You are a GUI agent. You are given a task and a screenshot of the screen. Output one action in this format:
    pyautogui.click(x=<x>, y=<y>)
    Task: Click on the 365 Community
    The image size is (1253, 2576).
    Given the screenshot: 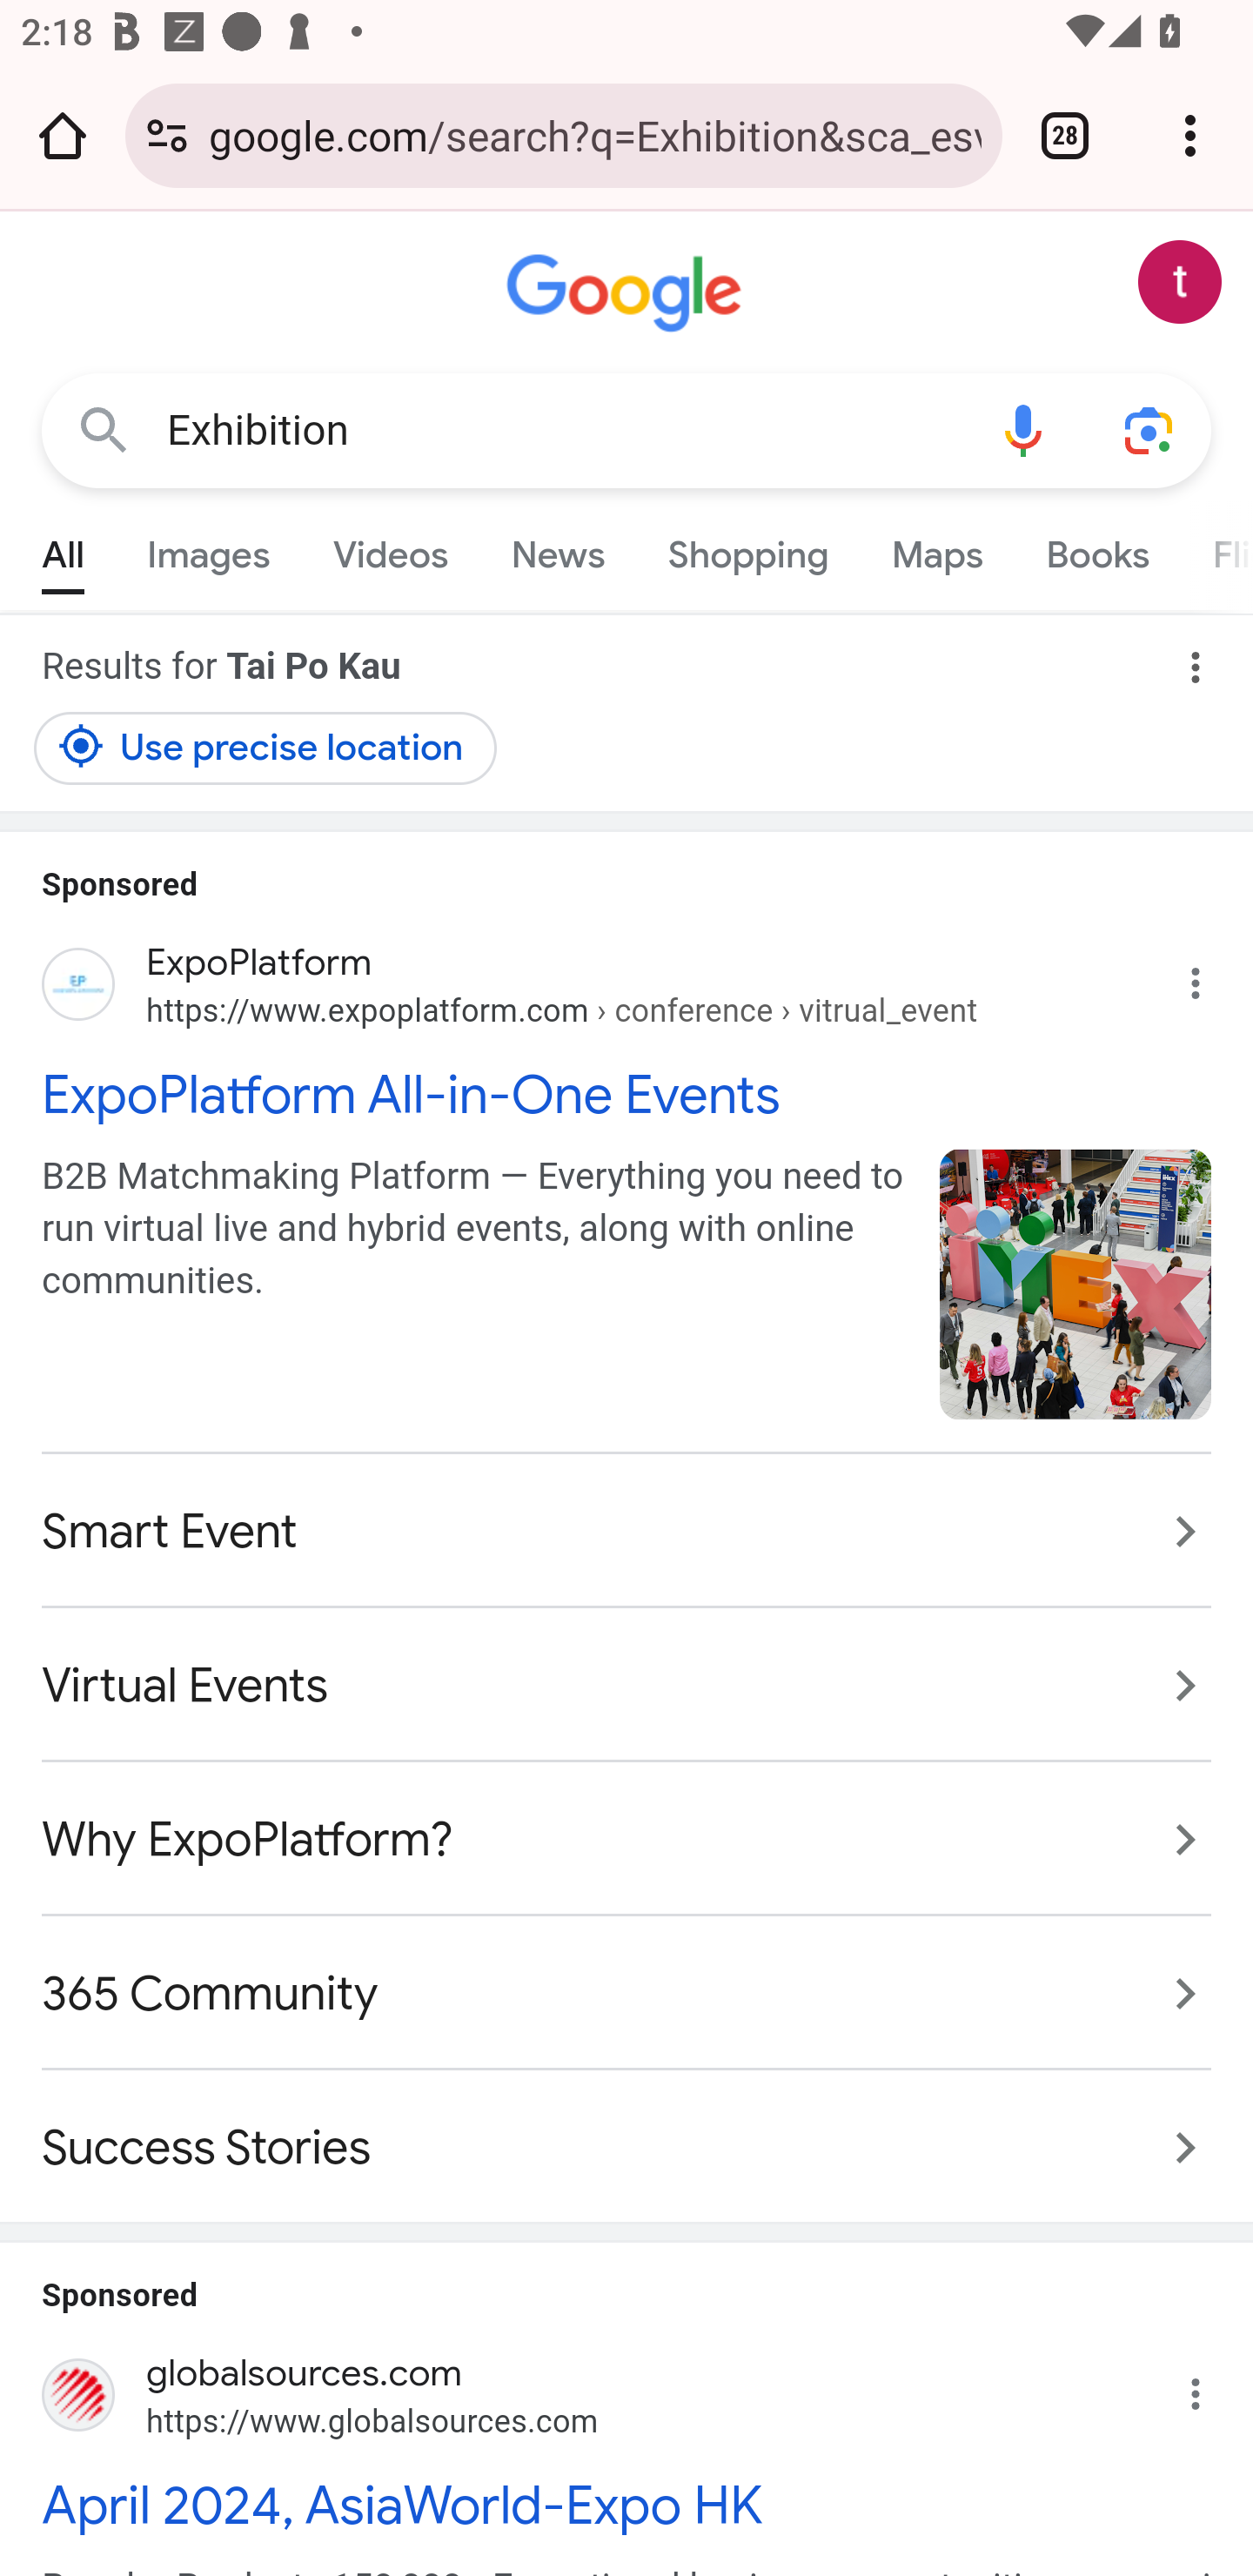 What is the action you would take?
    pyautogui.click(x=626, y=1993)
    